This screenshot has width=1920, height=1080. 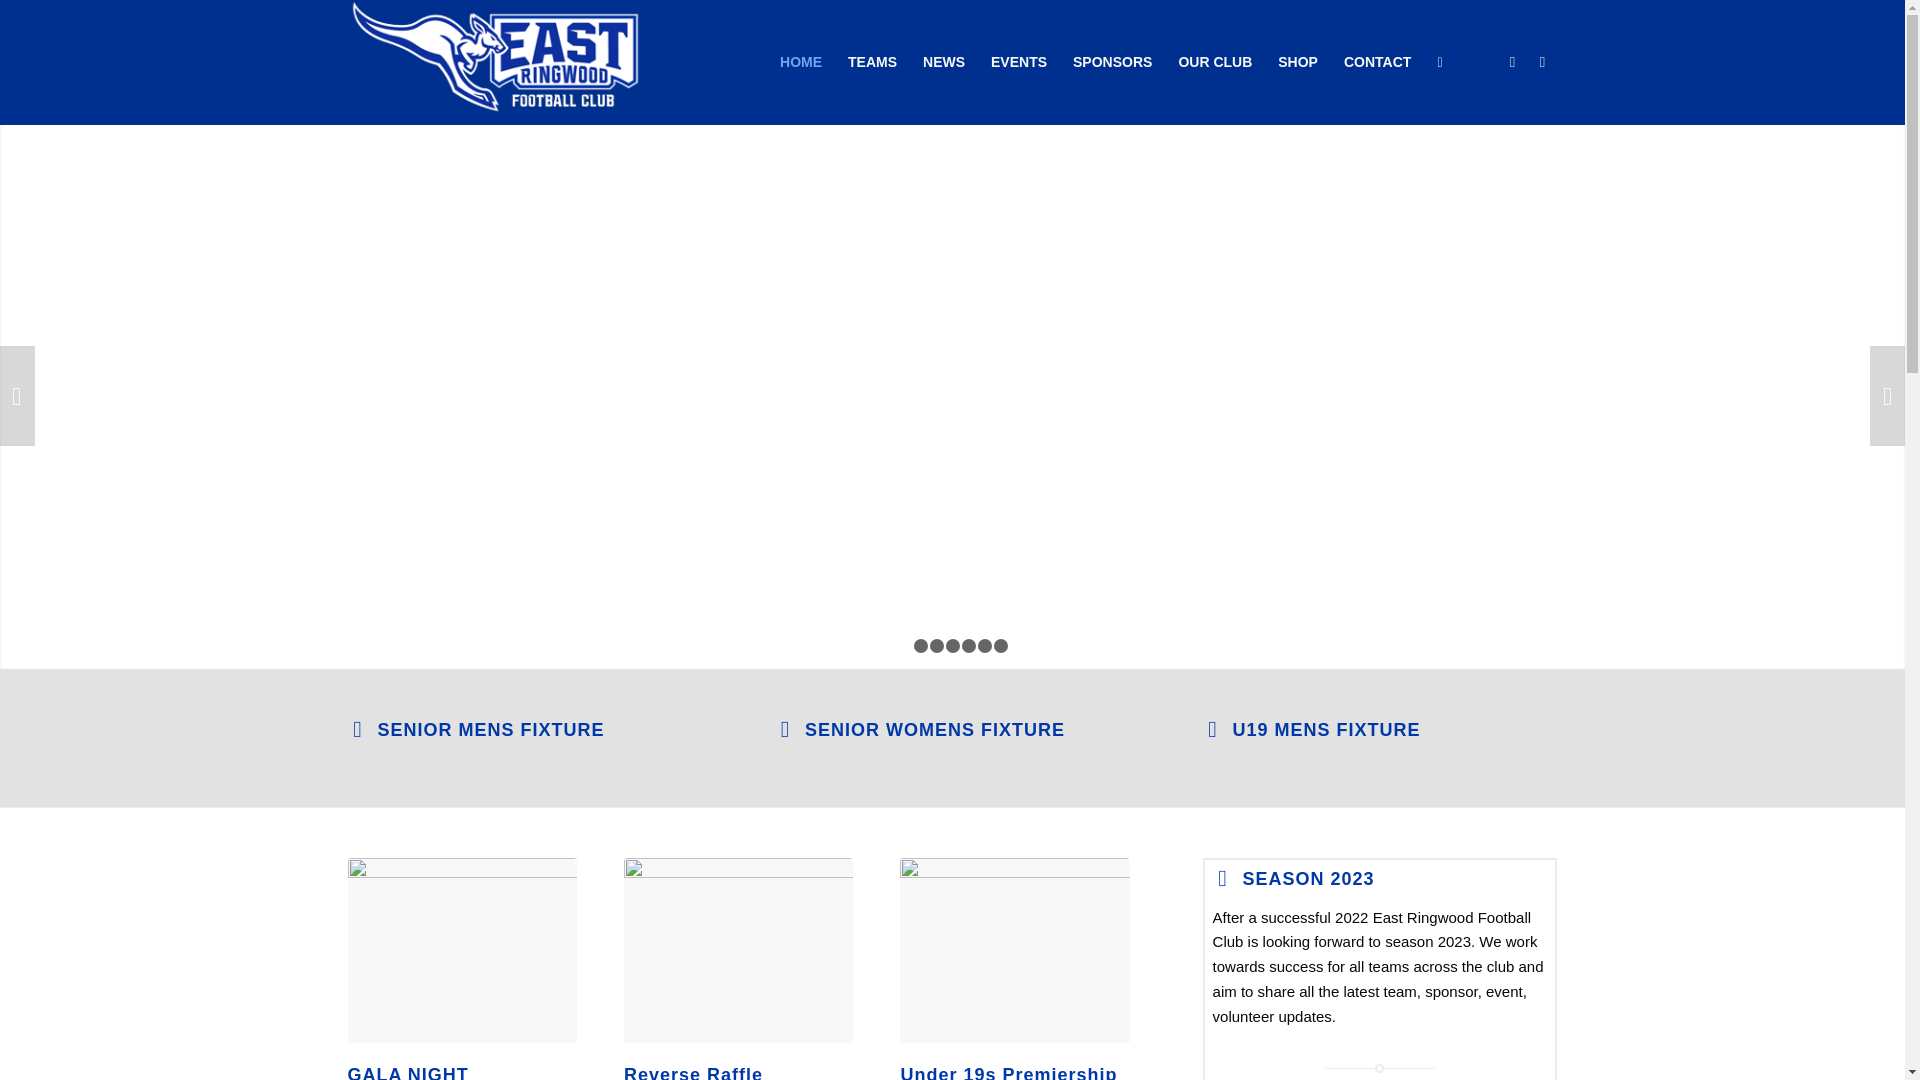 What do you see at coordinates (801, 62) in the screenshot?
I see `HOME` at bounding box center [801, 62].